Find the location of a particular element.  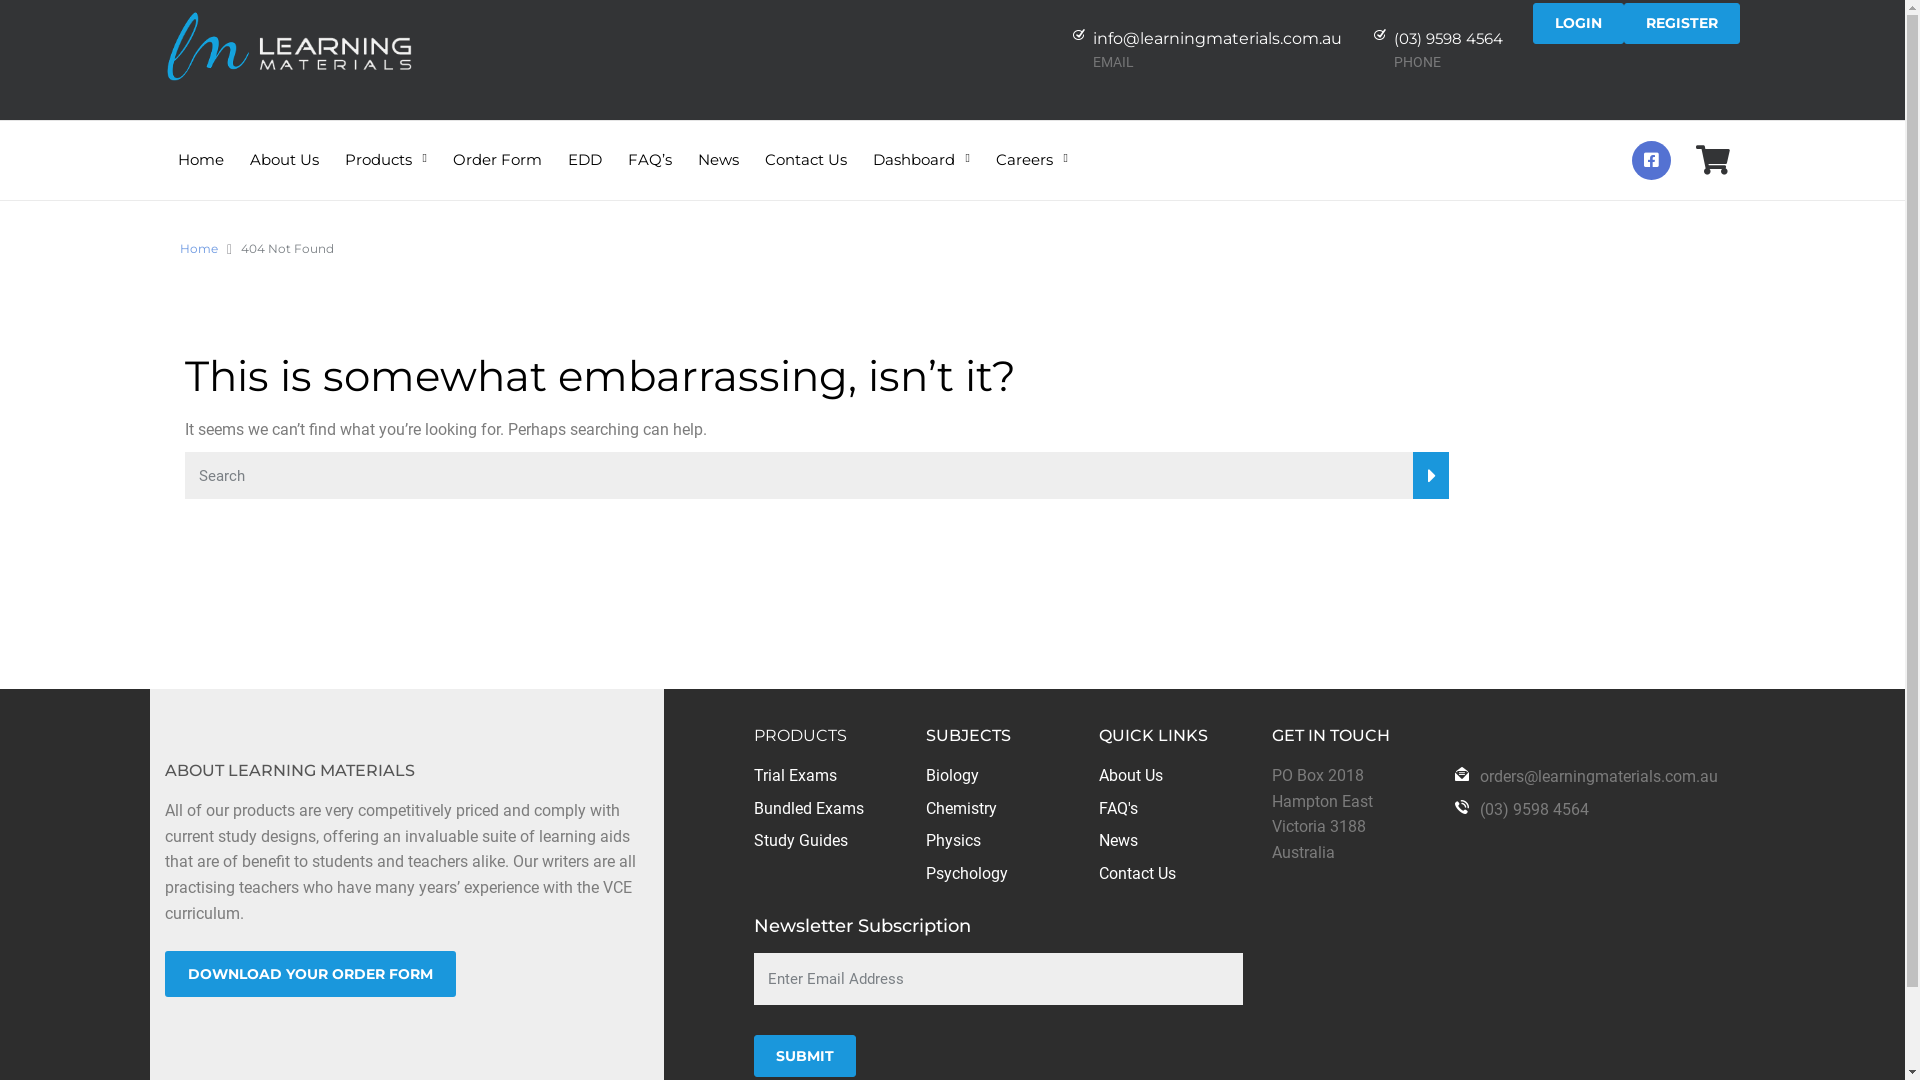

PRODUCTS is located at coordinates (800, 736).